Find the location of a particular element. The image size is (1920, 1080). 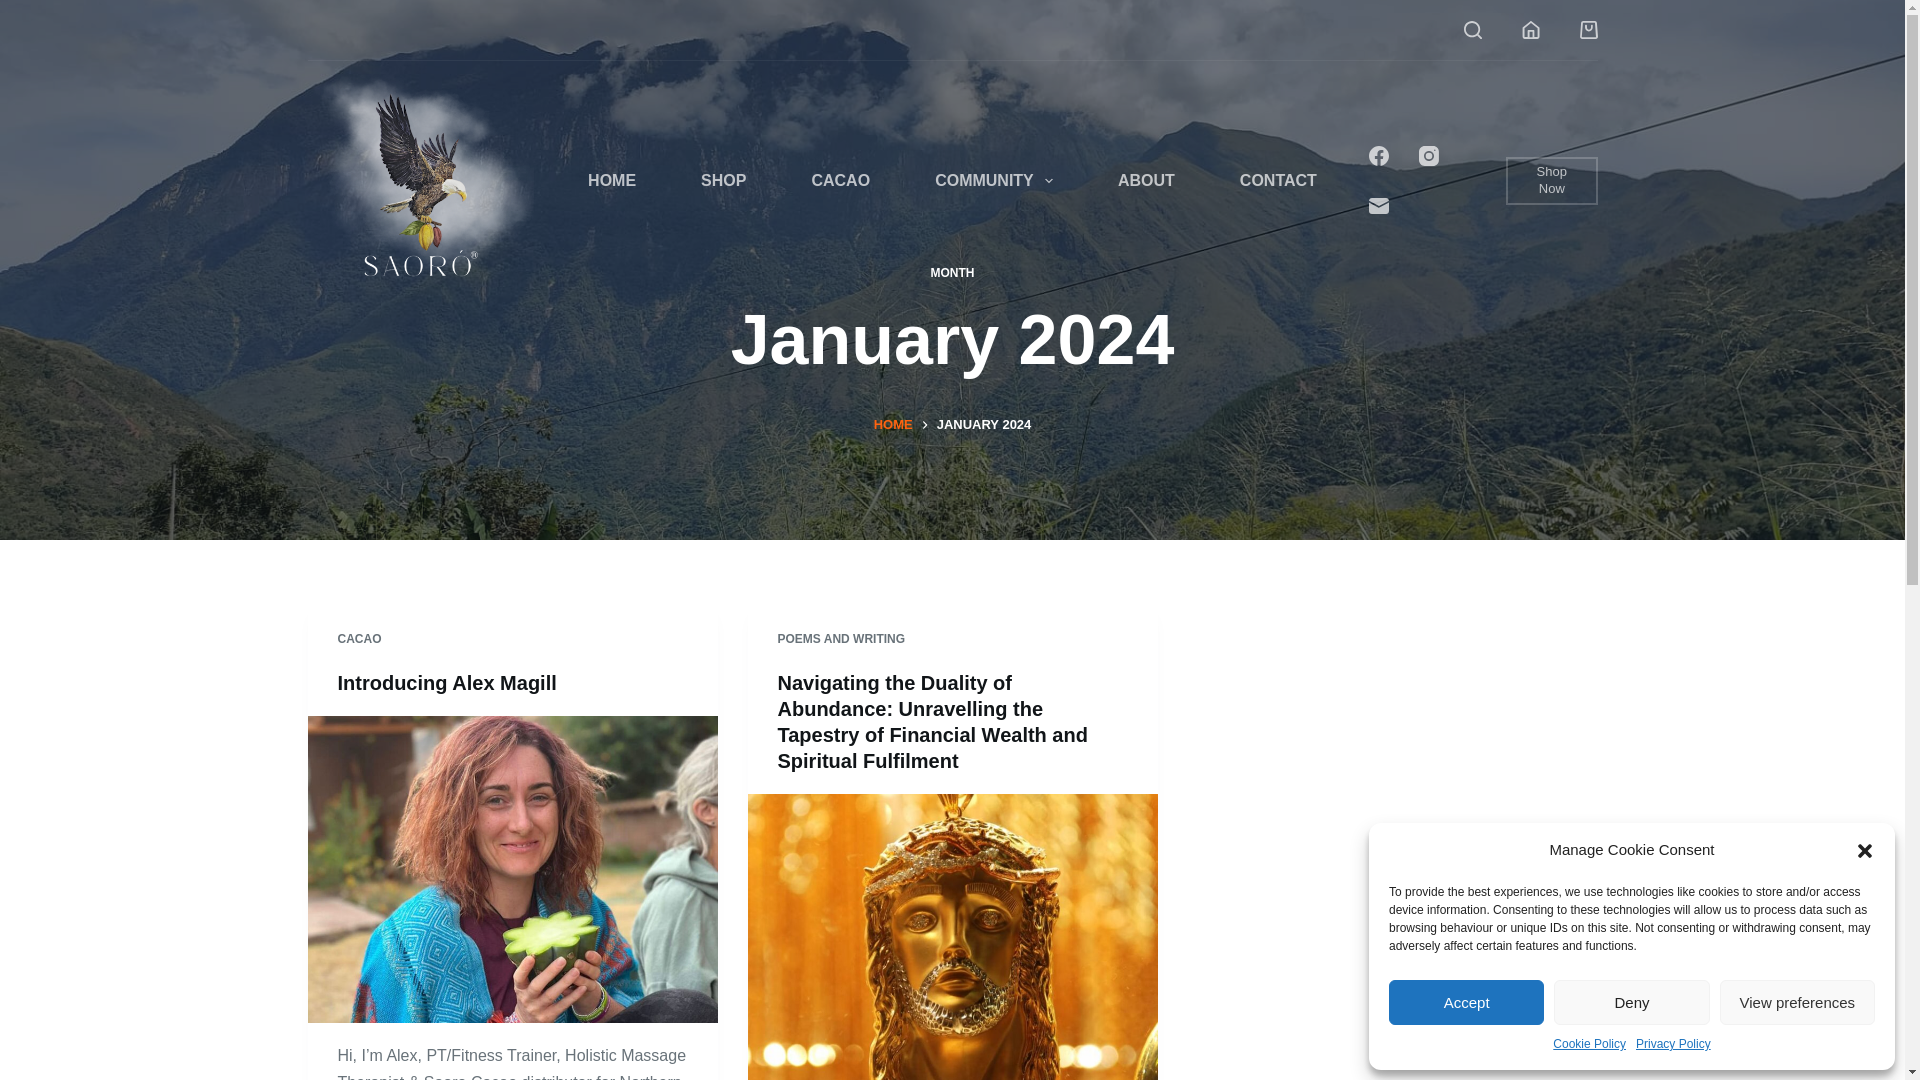

View preferences is located at coordinates (1798, 1002).